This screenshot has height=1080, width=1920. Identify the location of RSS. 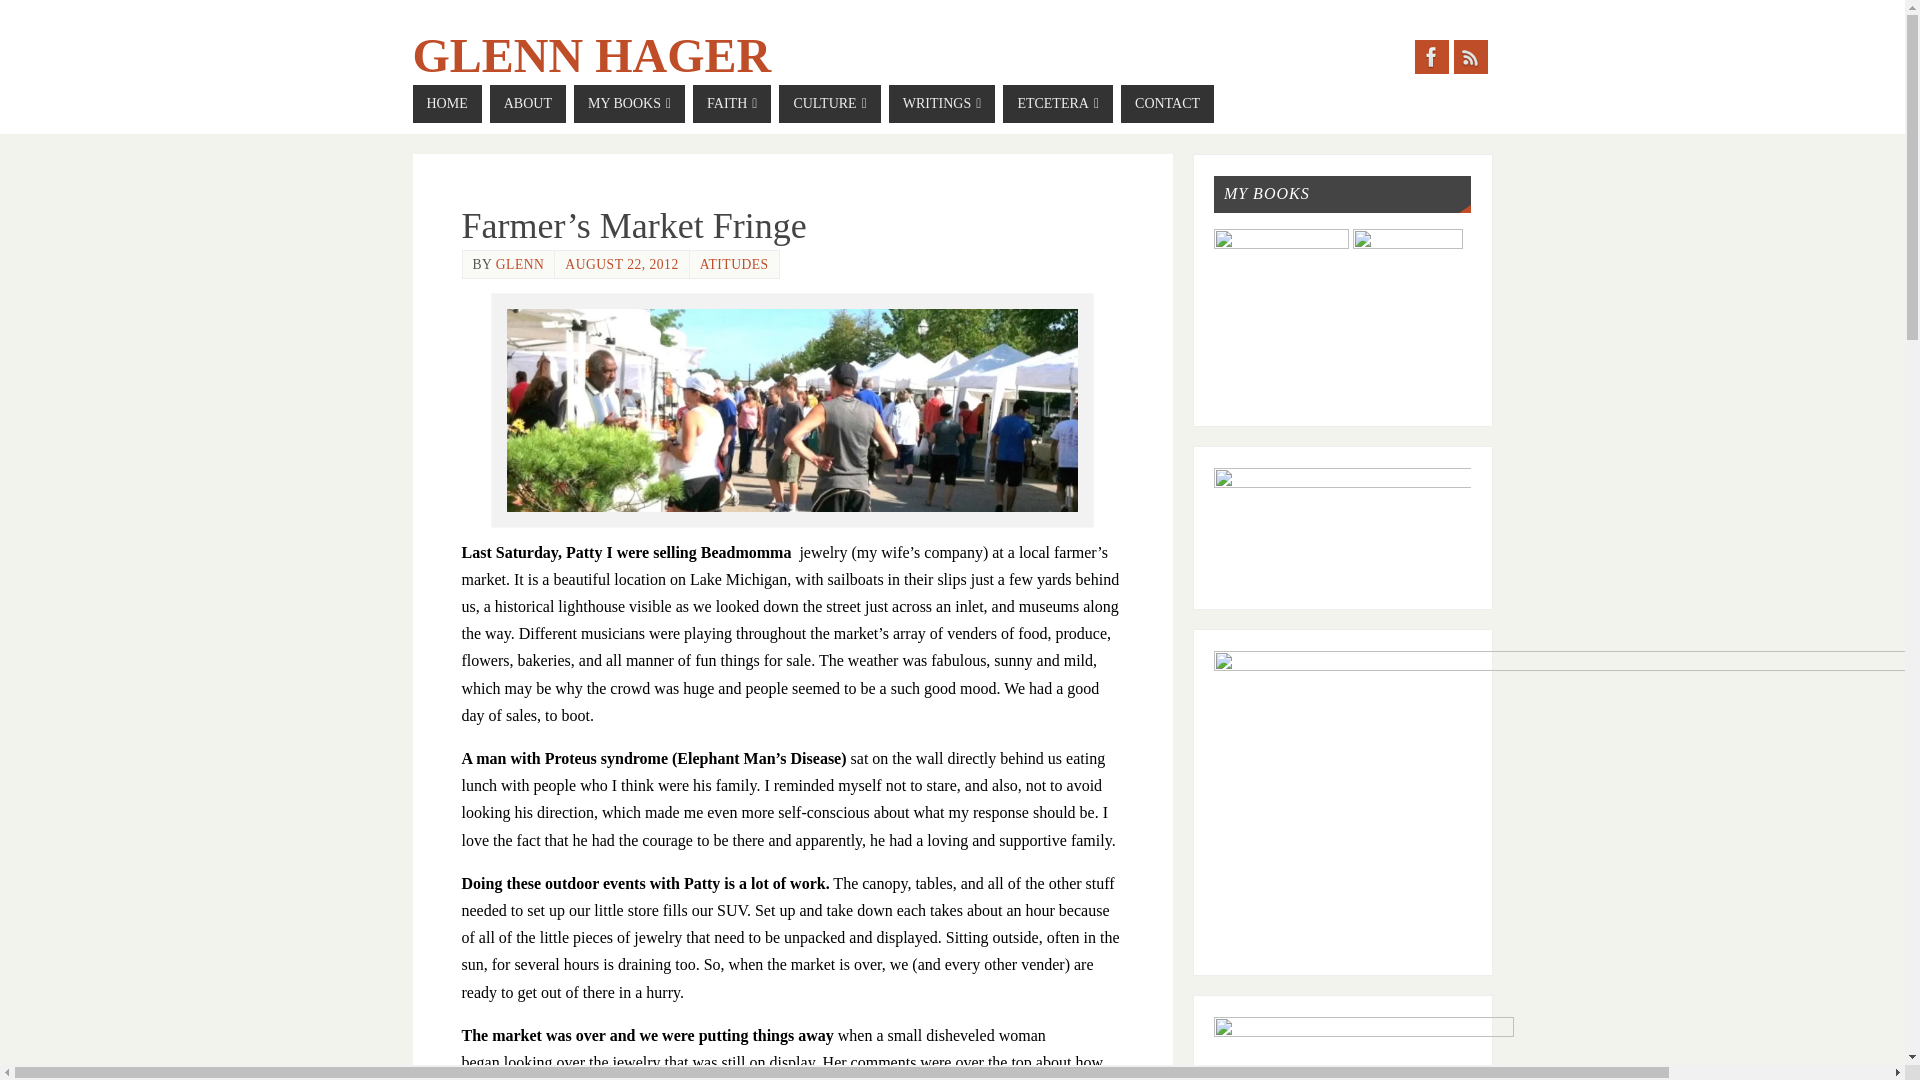
(1470, 56).